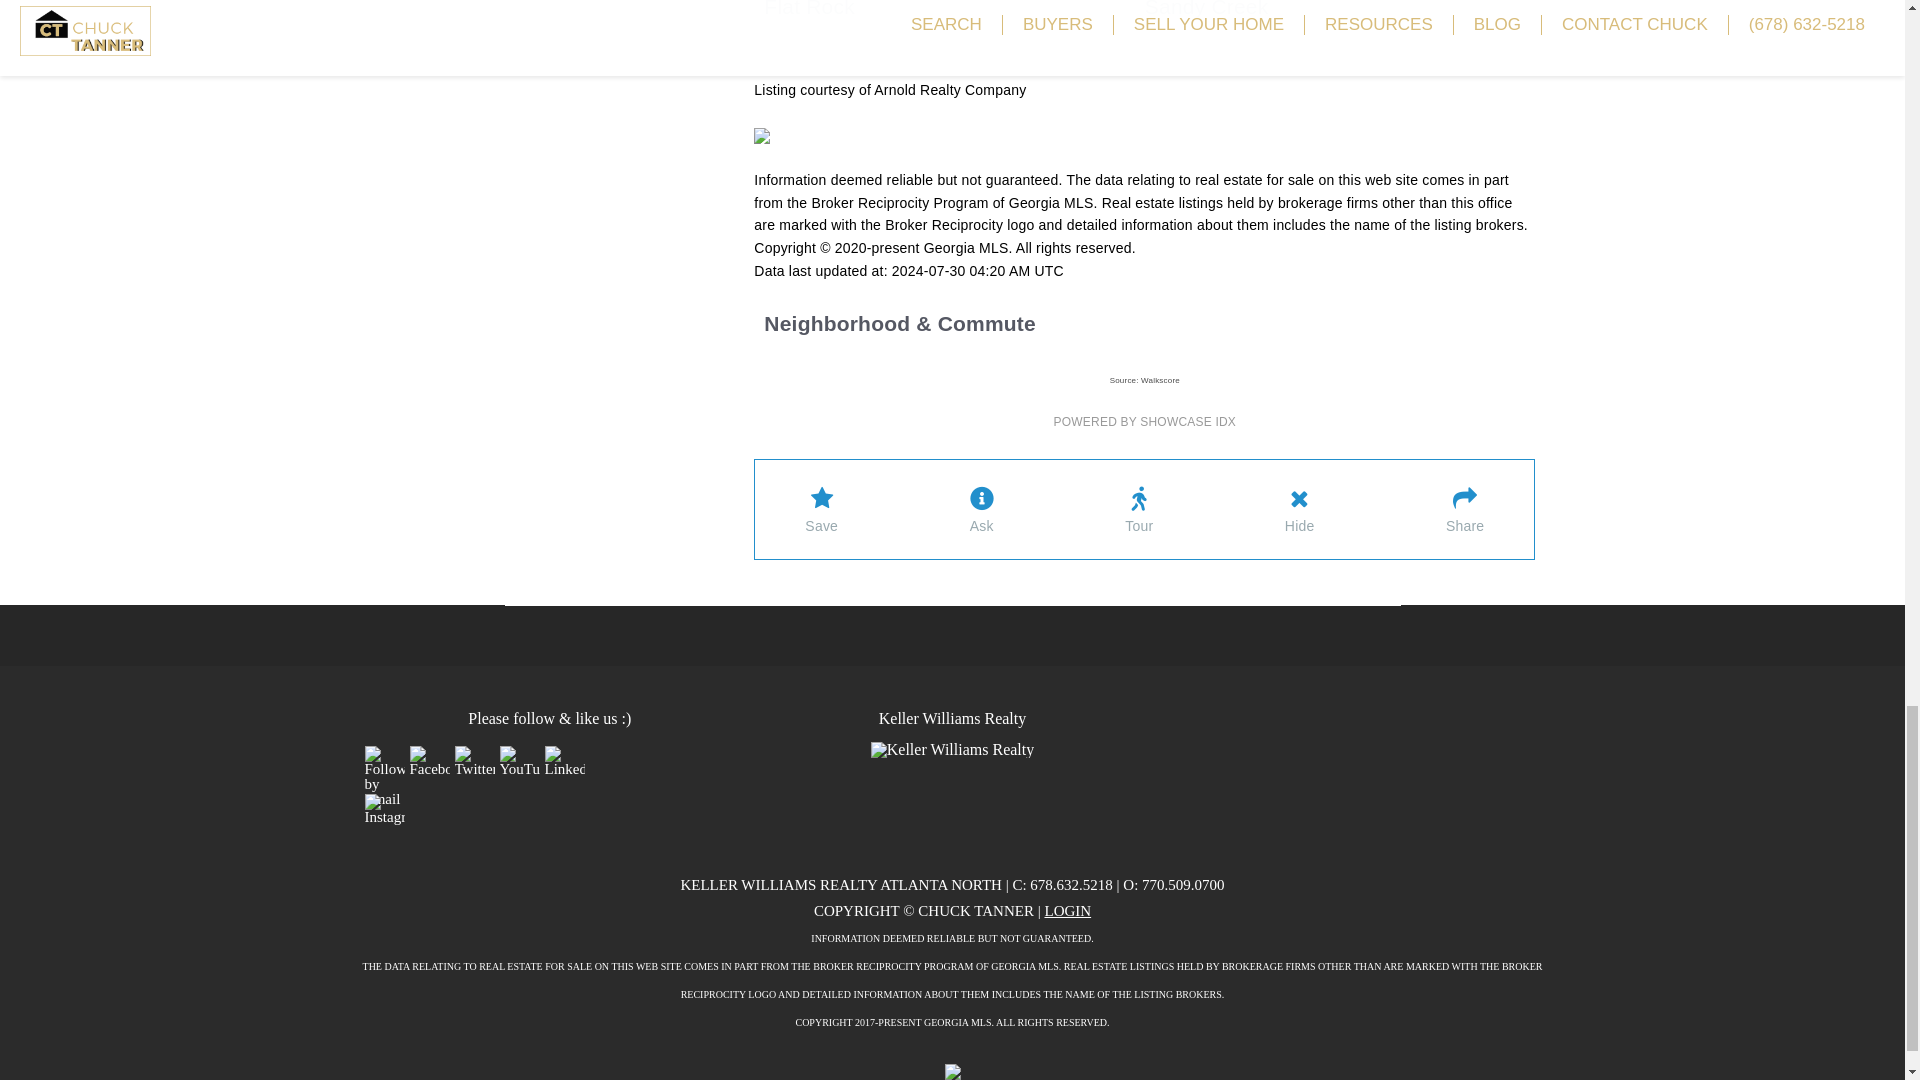 This screenshot has height=1080, width=1920. Describe the element at coordinates (1145, 421) in the screenshot. I see `POWERED BY SHOWCASE IDX` at that location.